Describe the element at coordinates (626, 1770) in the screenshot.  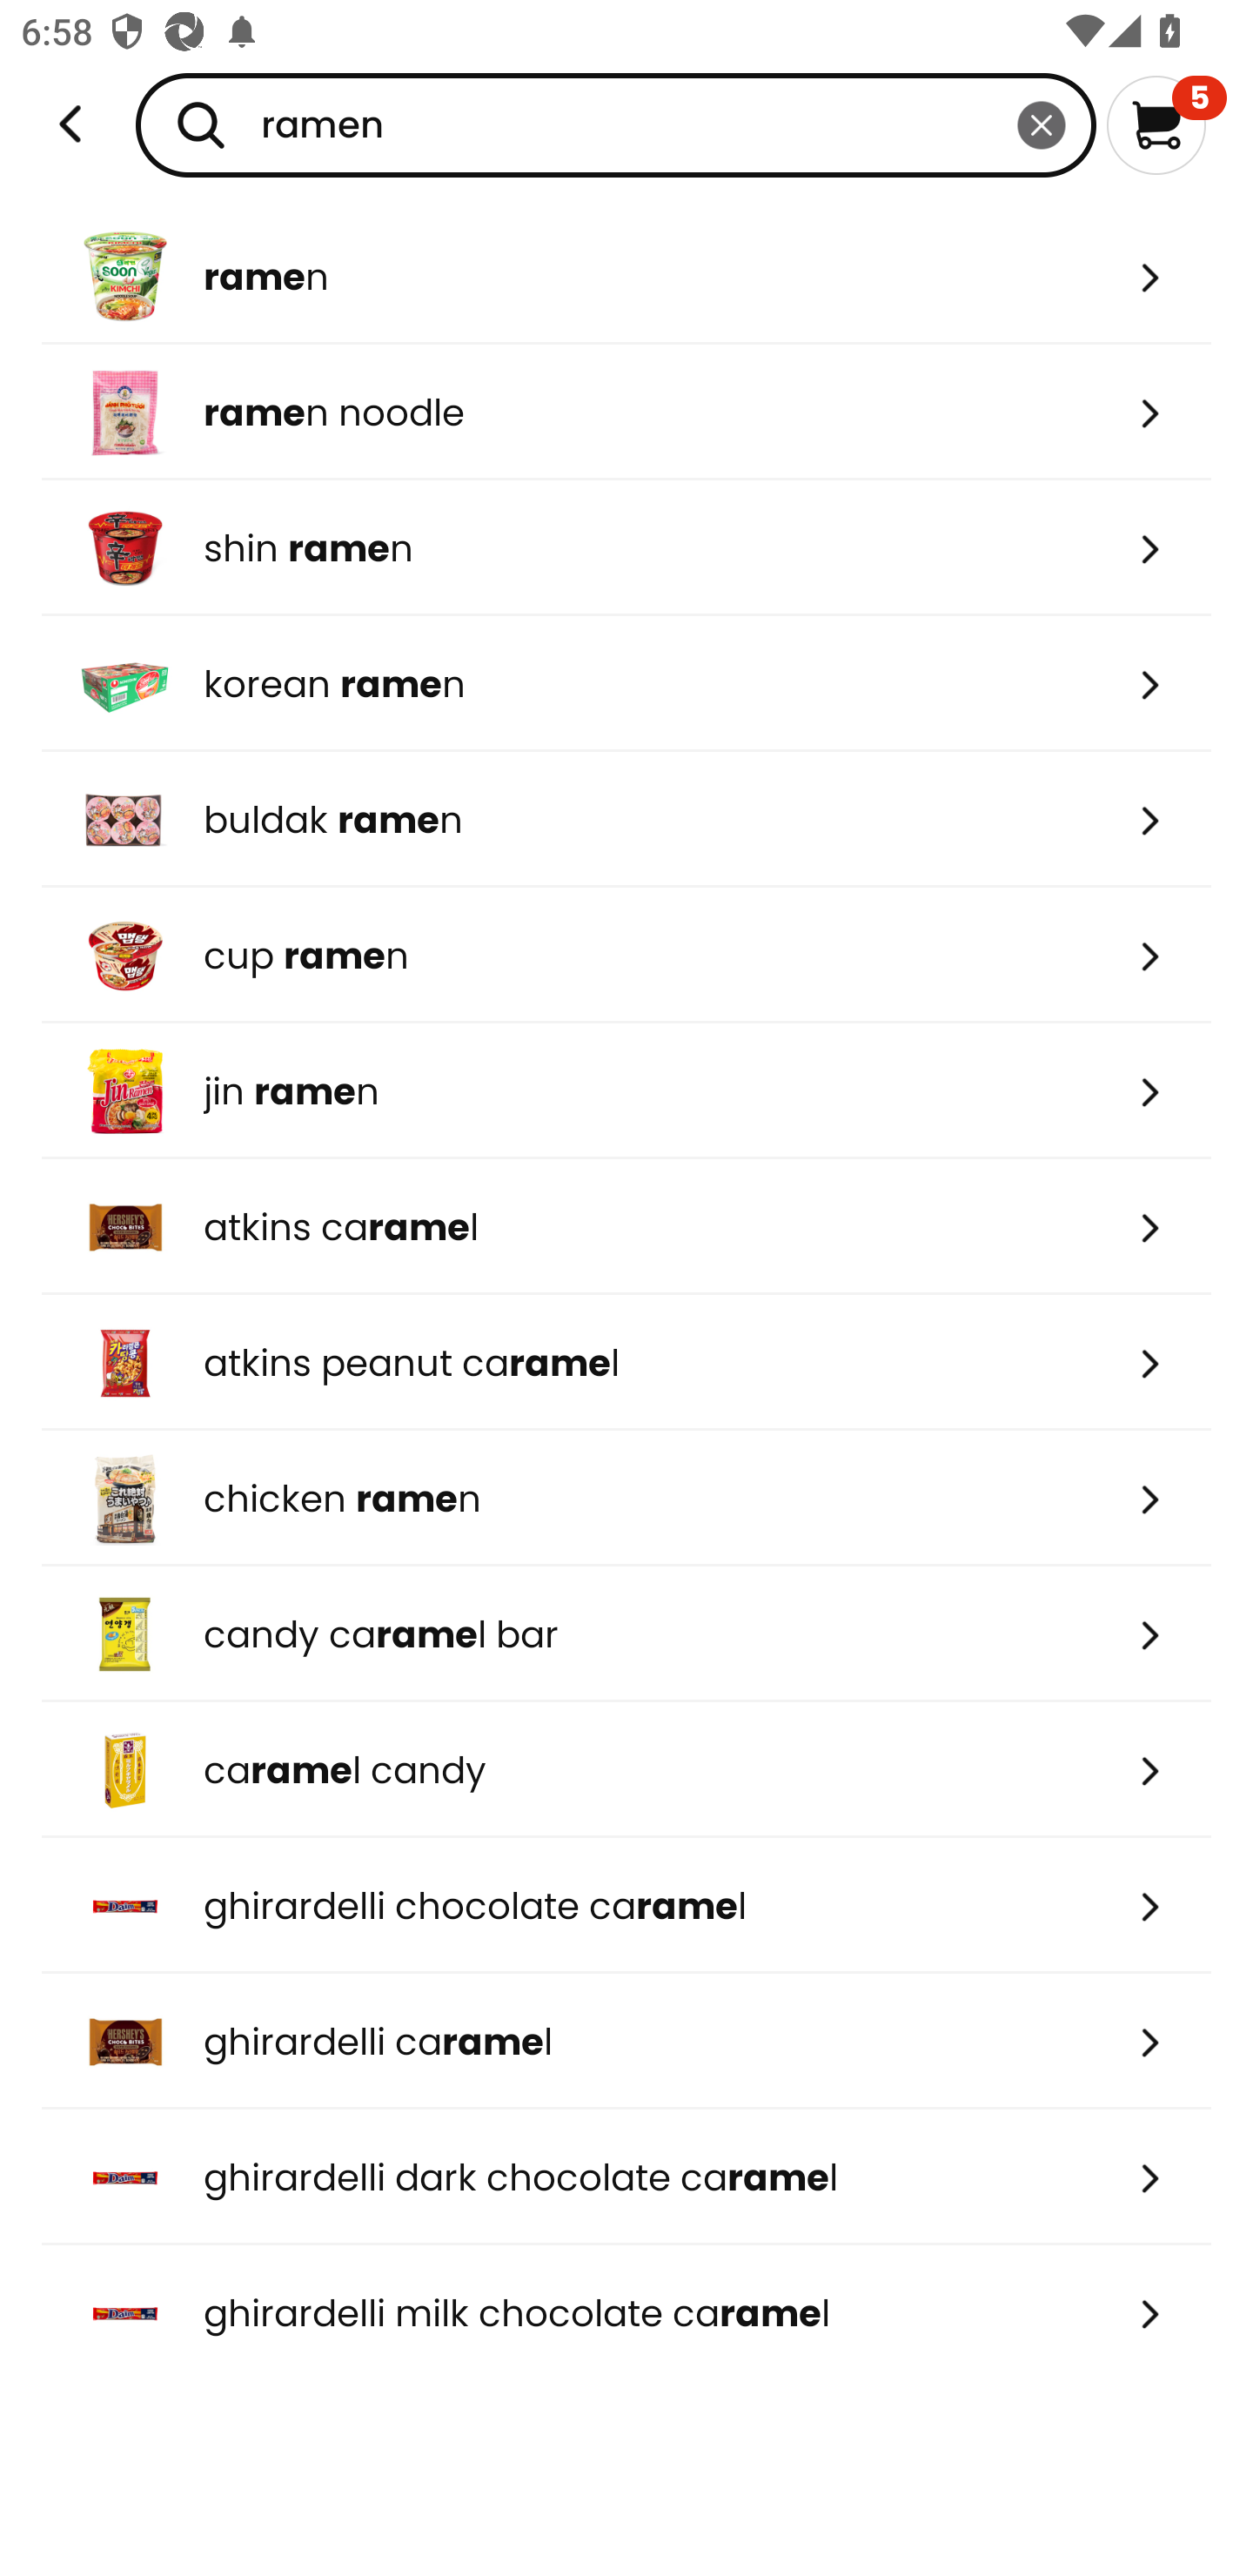
I see `caramel candy` at that location.